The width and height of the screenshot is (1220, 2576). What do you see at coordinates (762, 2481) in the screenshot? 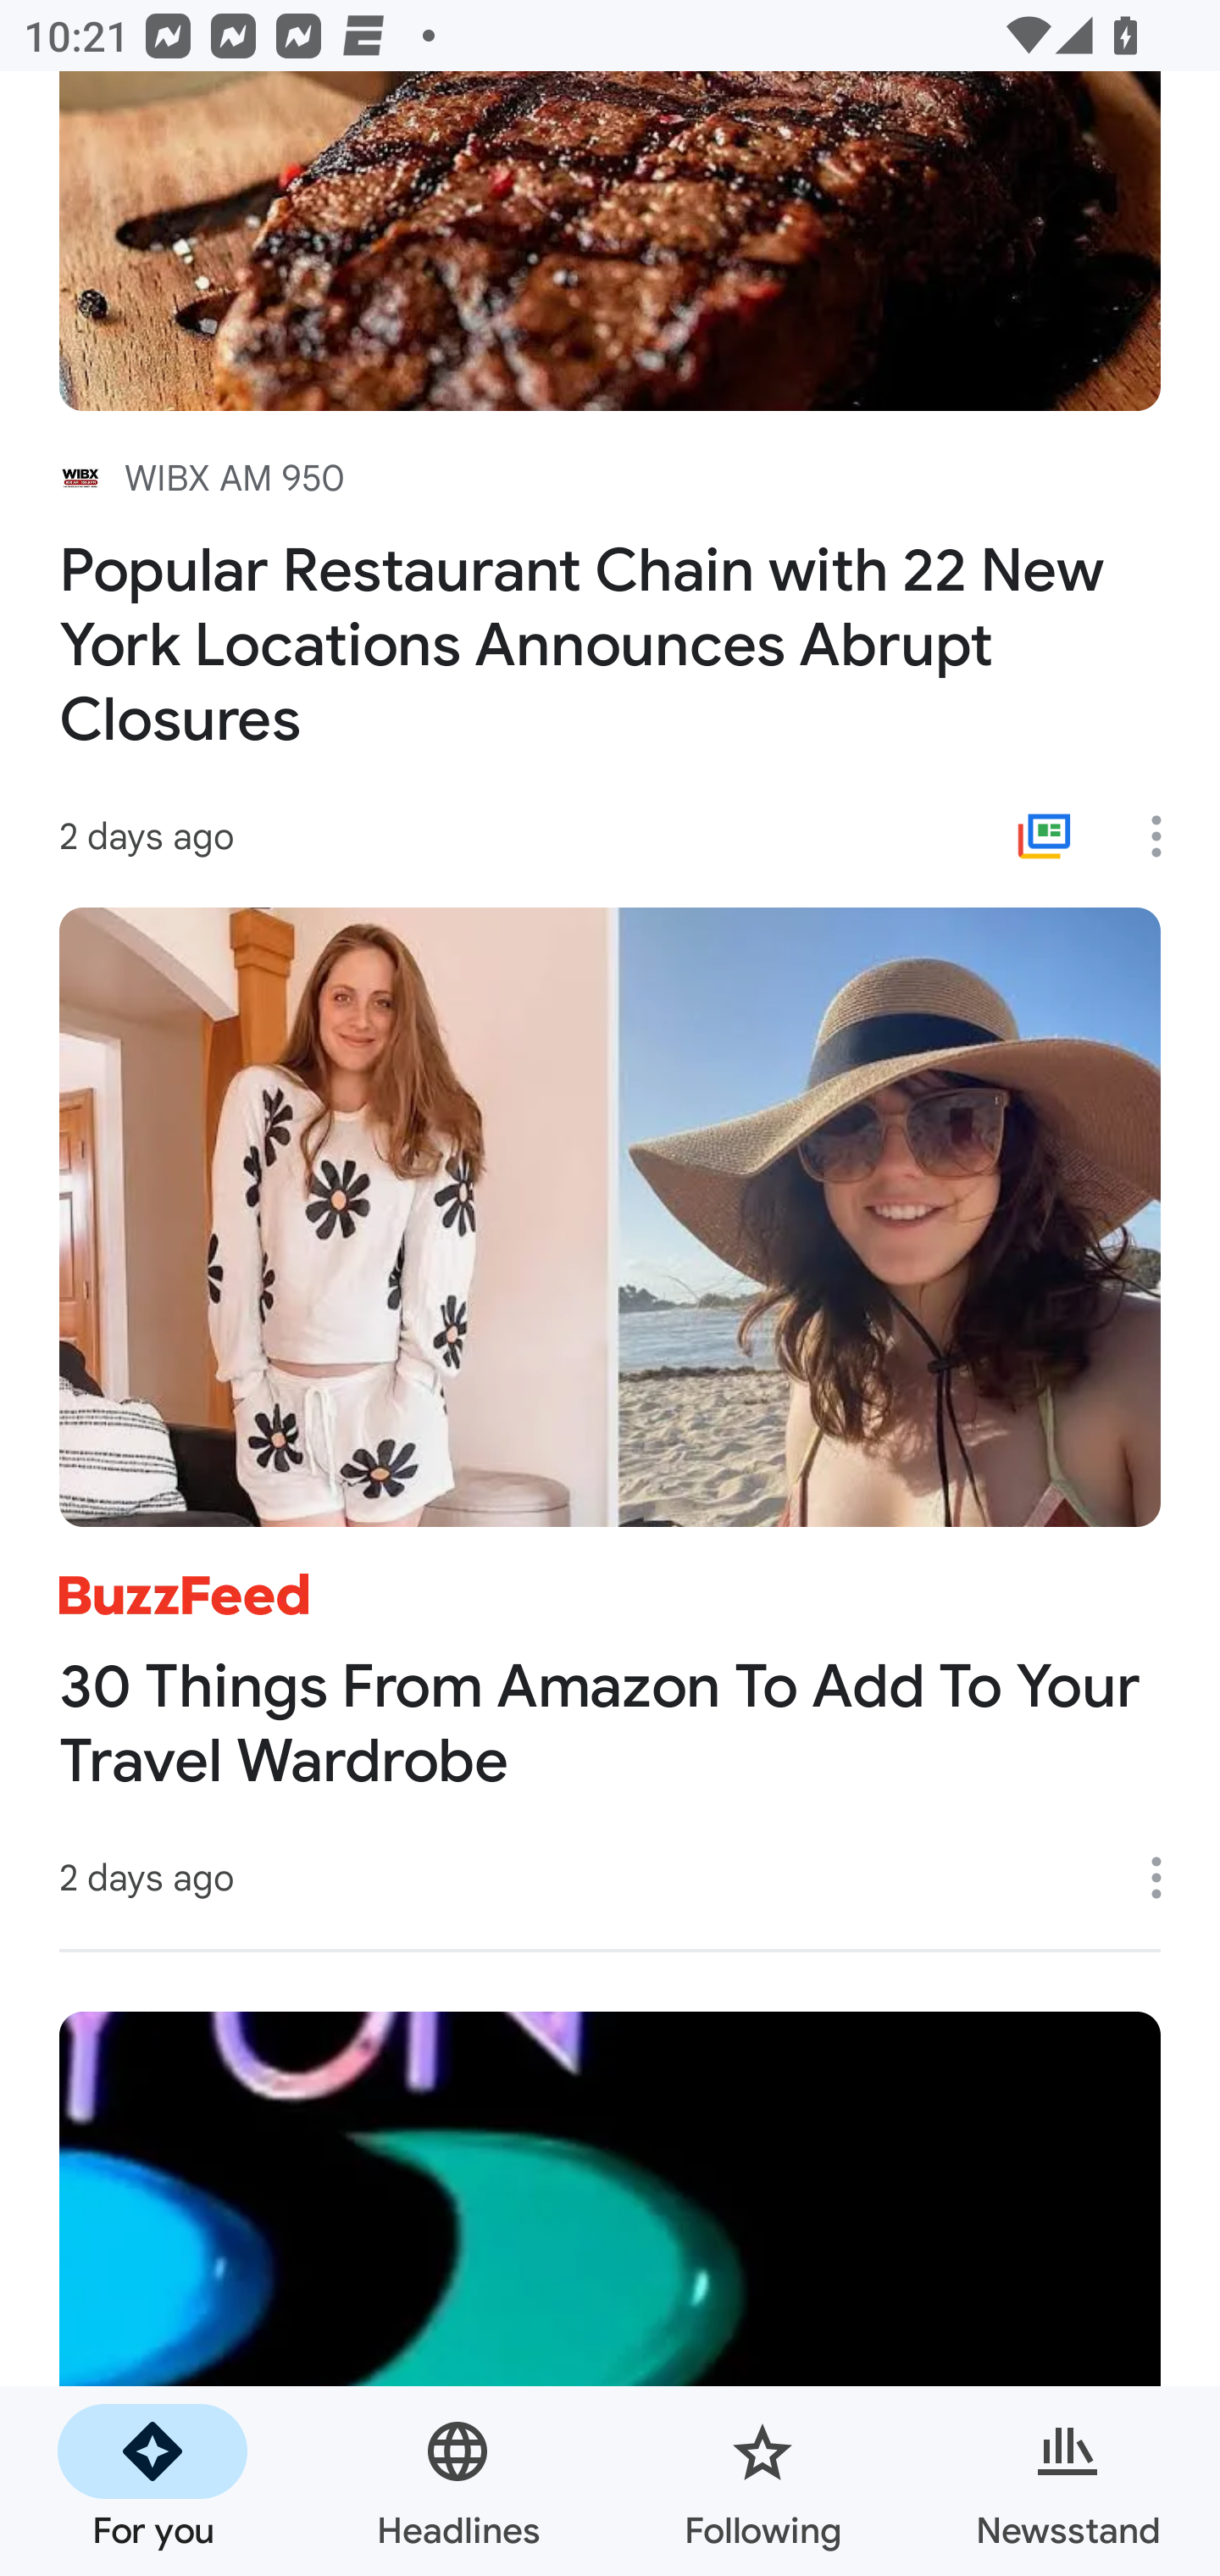
I see `Following` at bounding box center [762, 2481].